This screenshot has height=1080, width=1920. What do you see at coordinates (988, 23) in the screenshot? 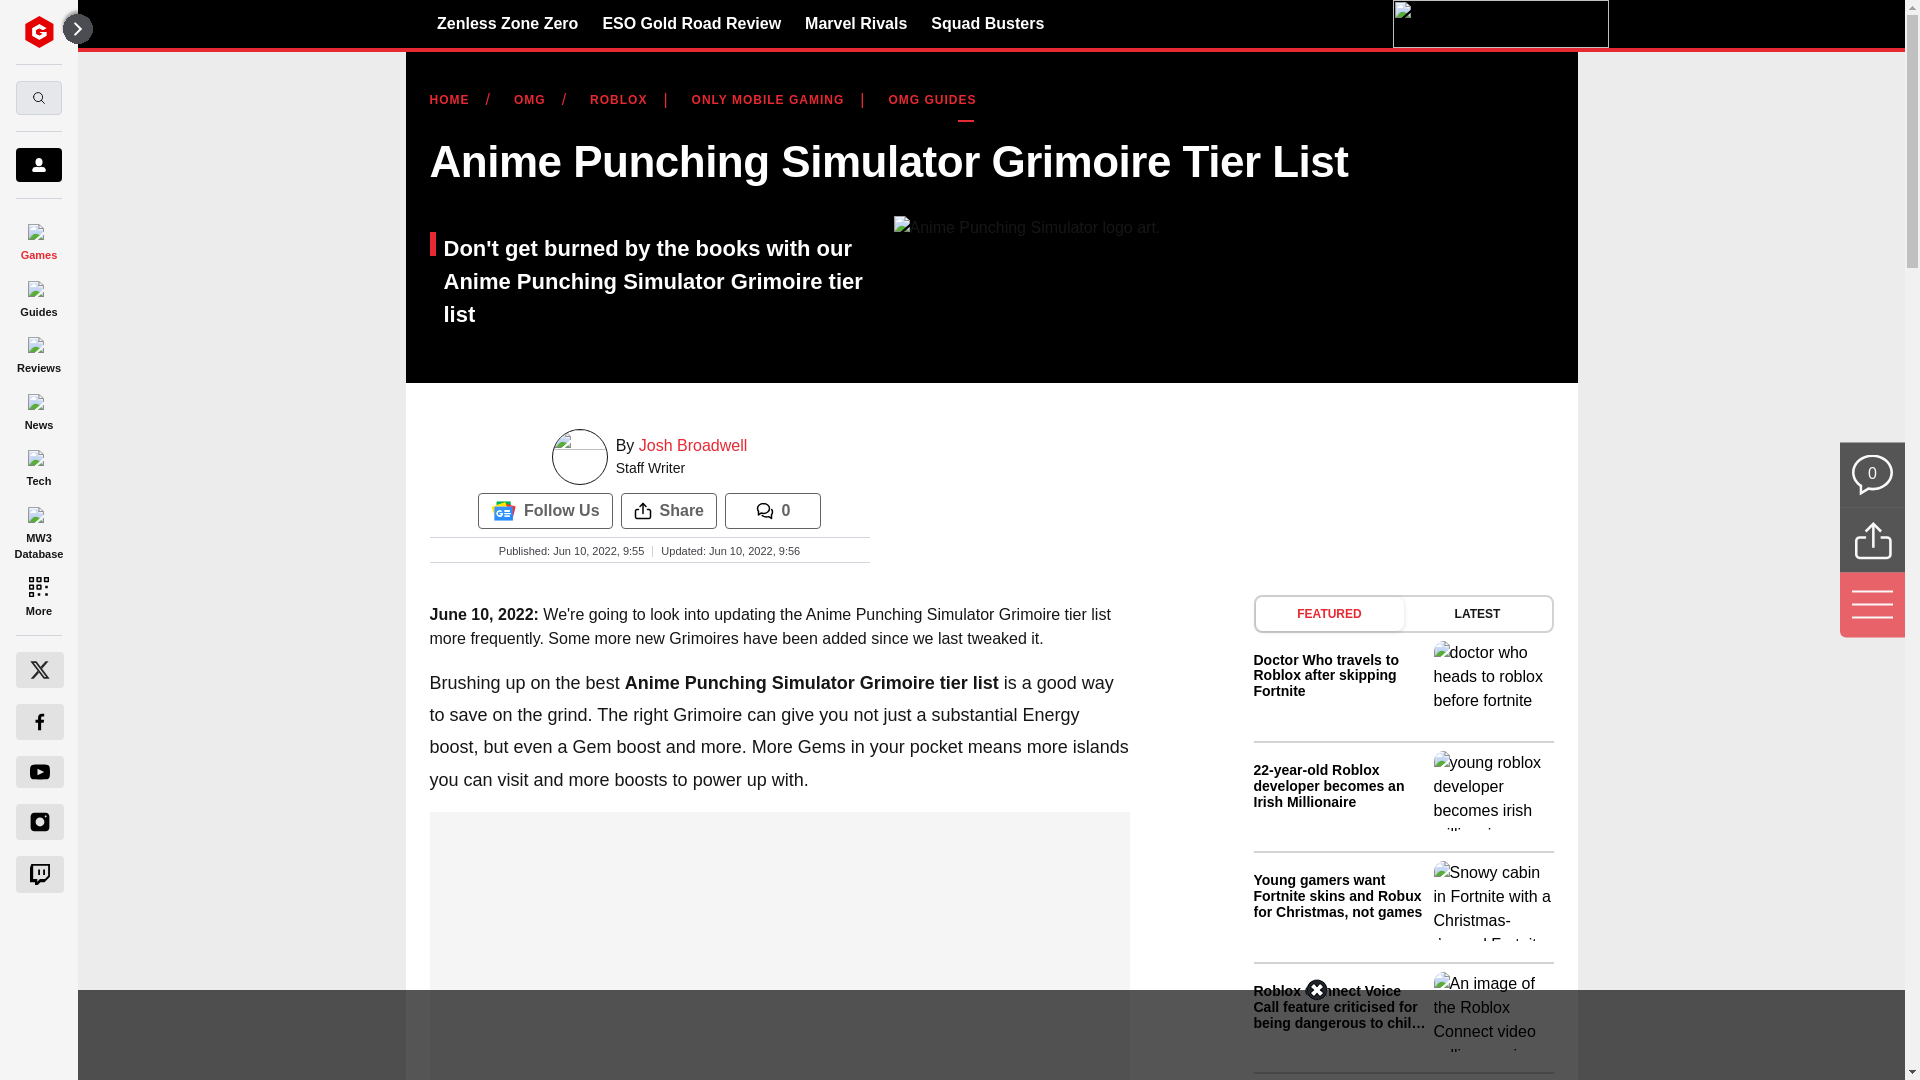
I see `Squad Busters` at bounding box center [988, 23].